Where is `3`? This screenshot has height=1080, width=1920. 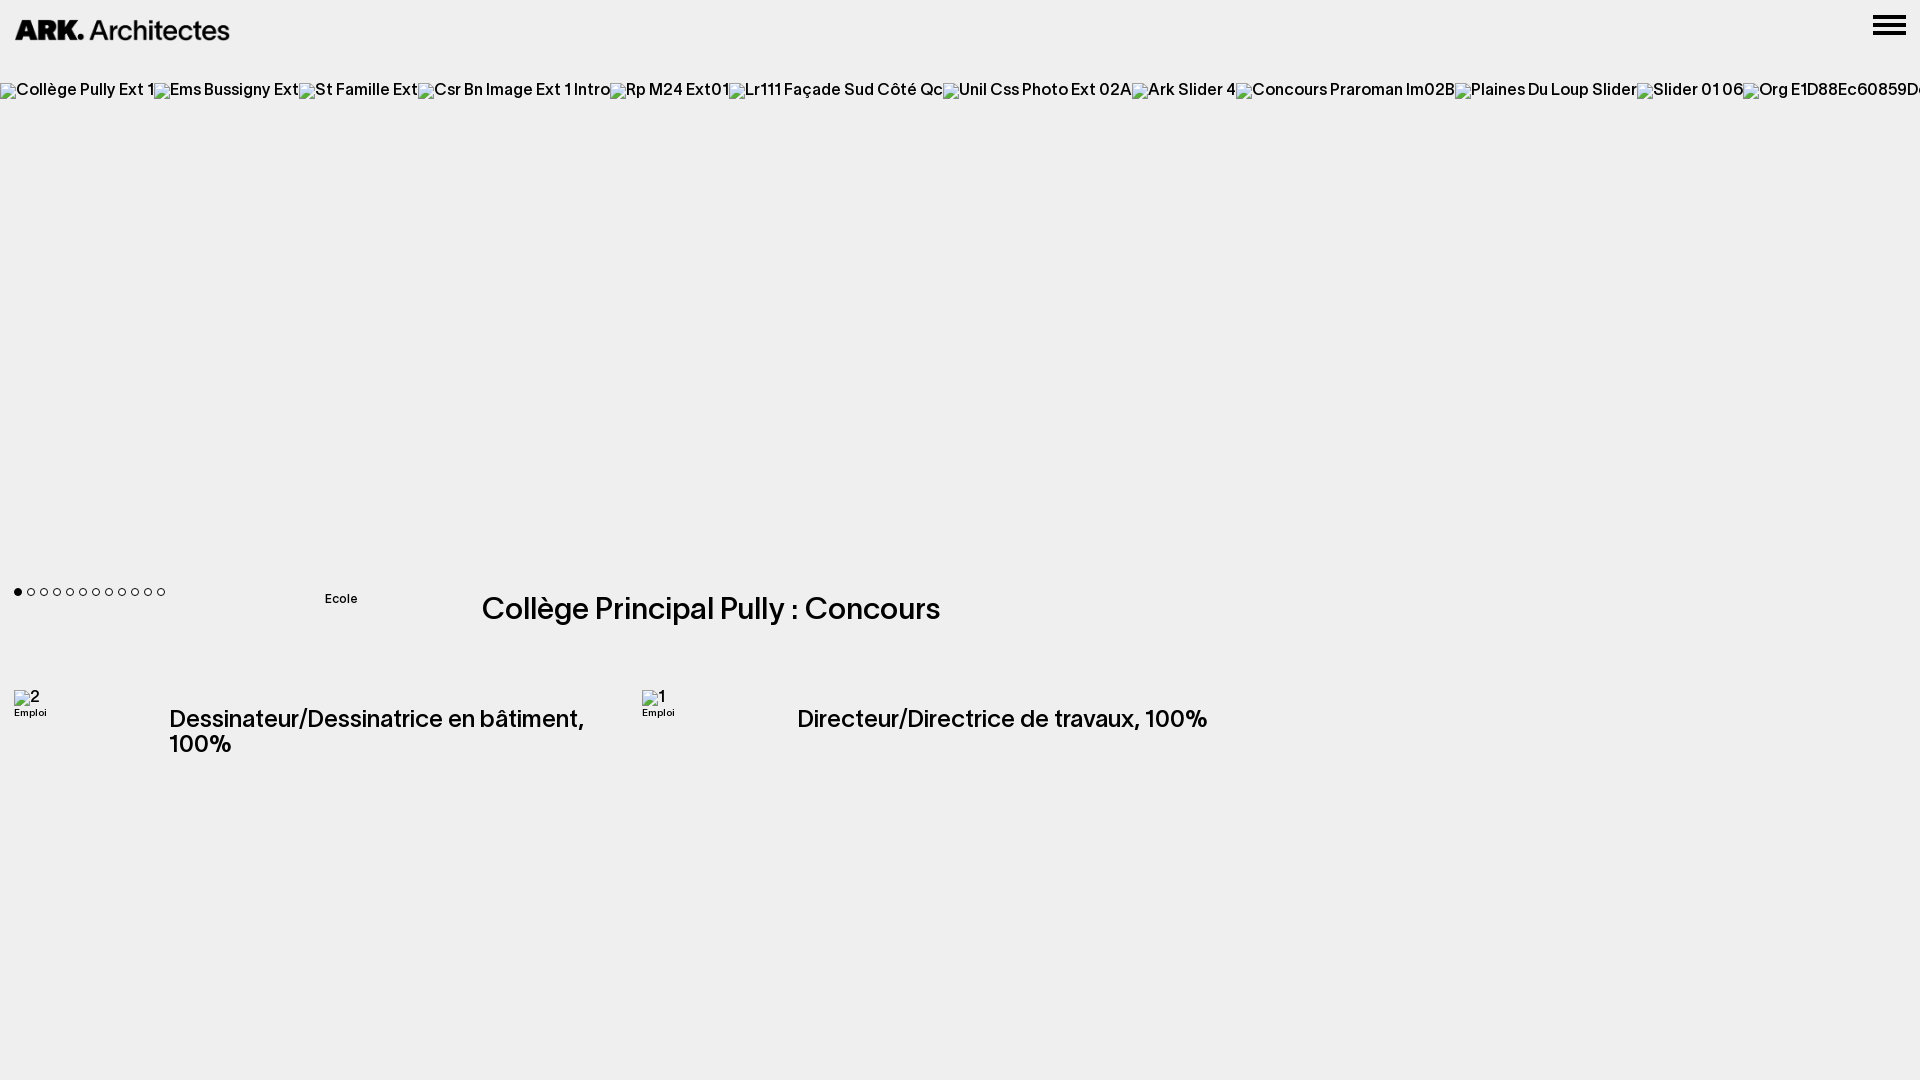
3 is located at coordinates (44, 592).